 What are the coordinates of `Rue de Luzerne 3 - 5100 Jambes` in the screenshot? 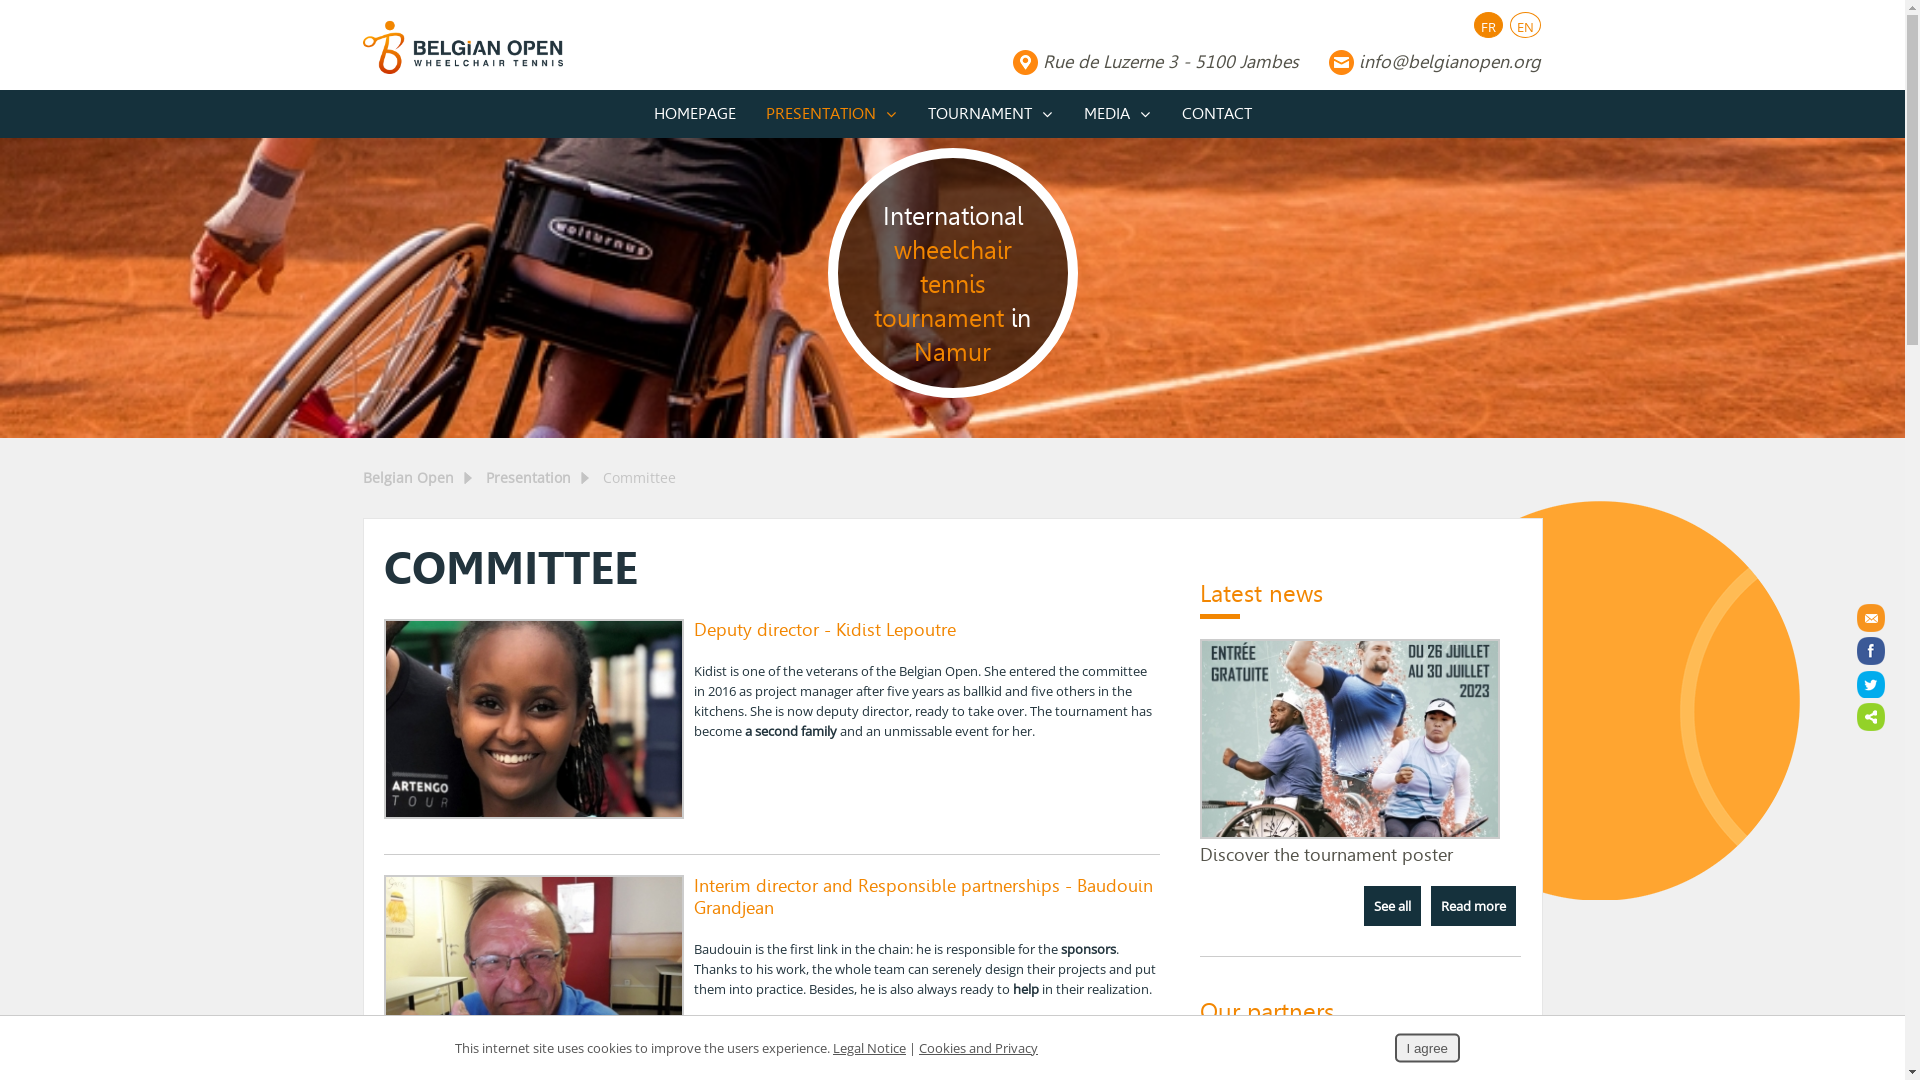 It's located at (1155, 62).